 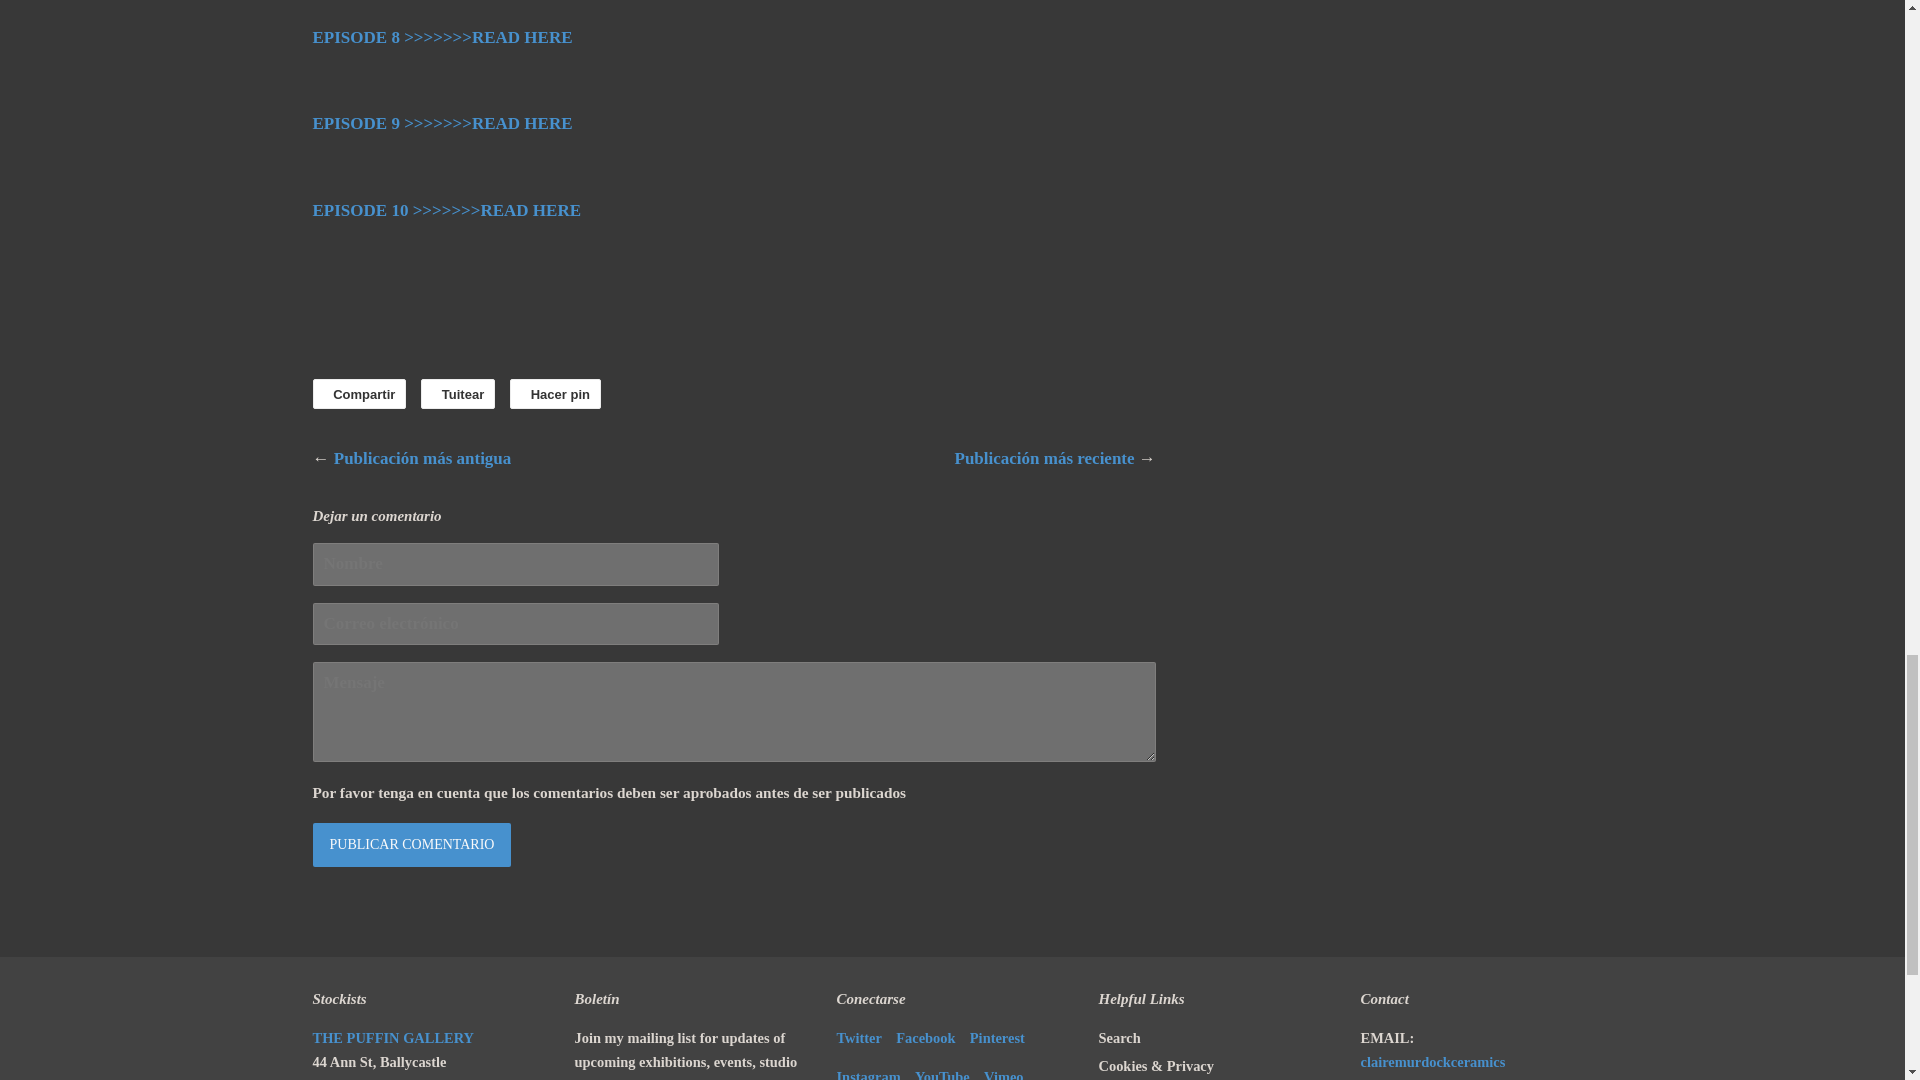 I want to click on Publicar comentario, so click(x=410, y=844).